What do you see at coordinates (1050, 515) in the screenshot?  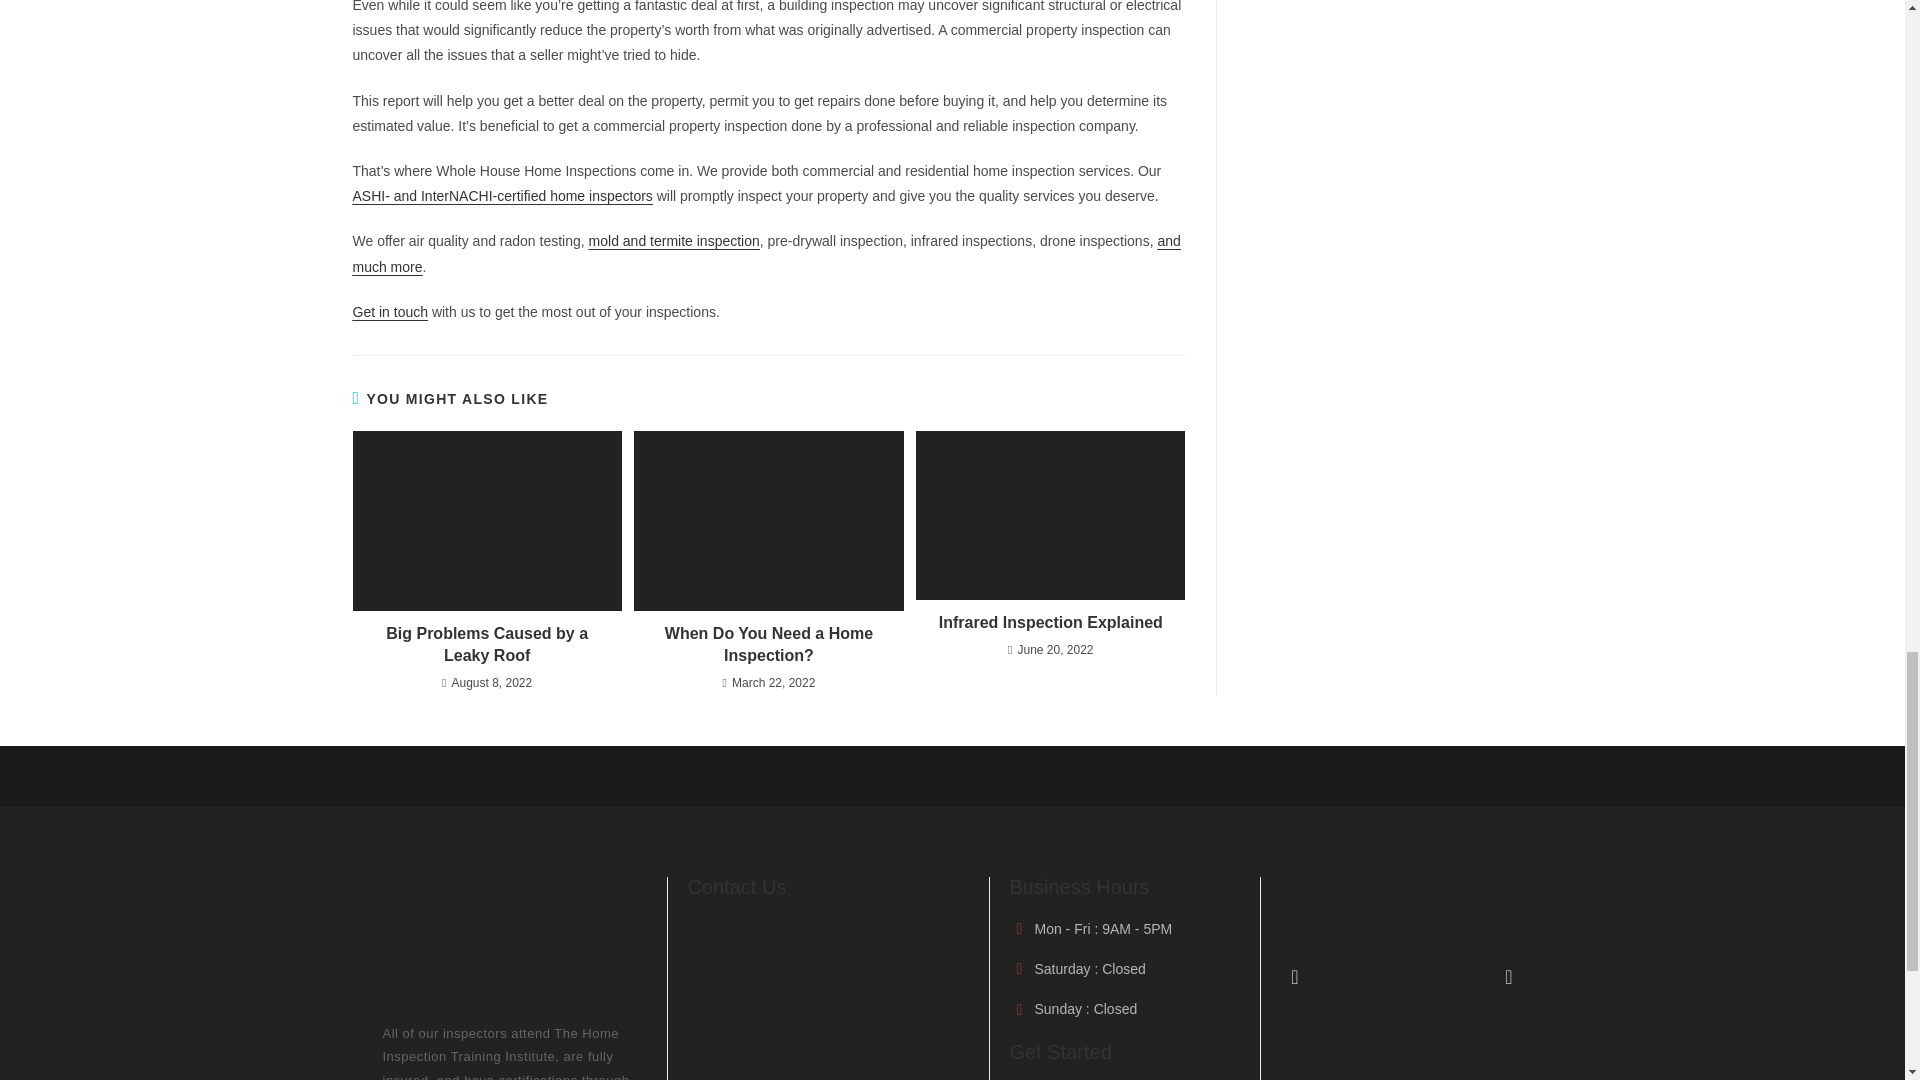 I see `Infrared Inspection Explained 4` at bounding box center [1050, 515].